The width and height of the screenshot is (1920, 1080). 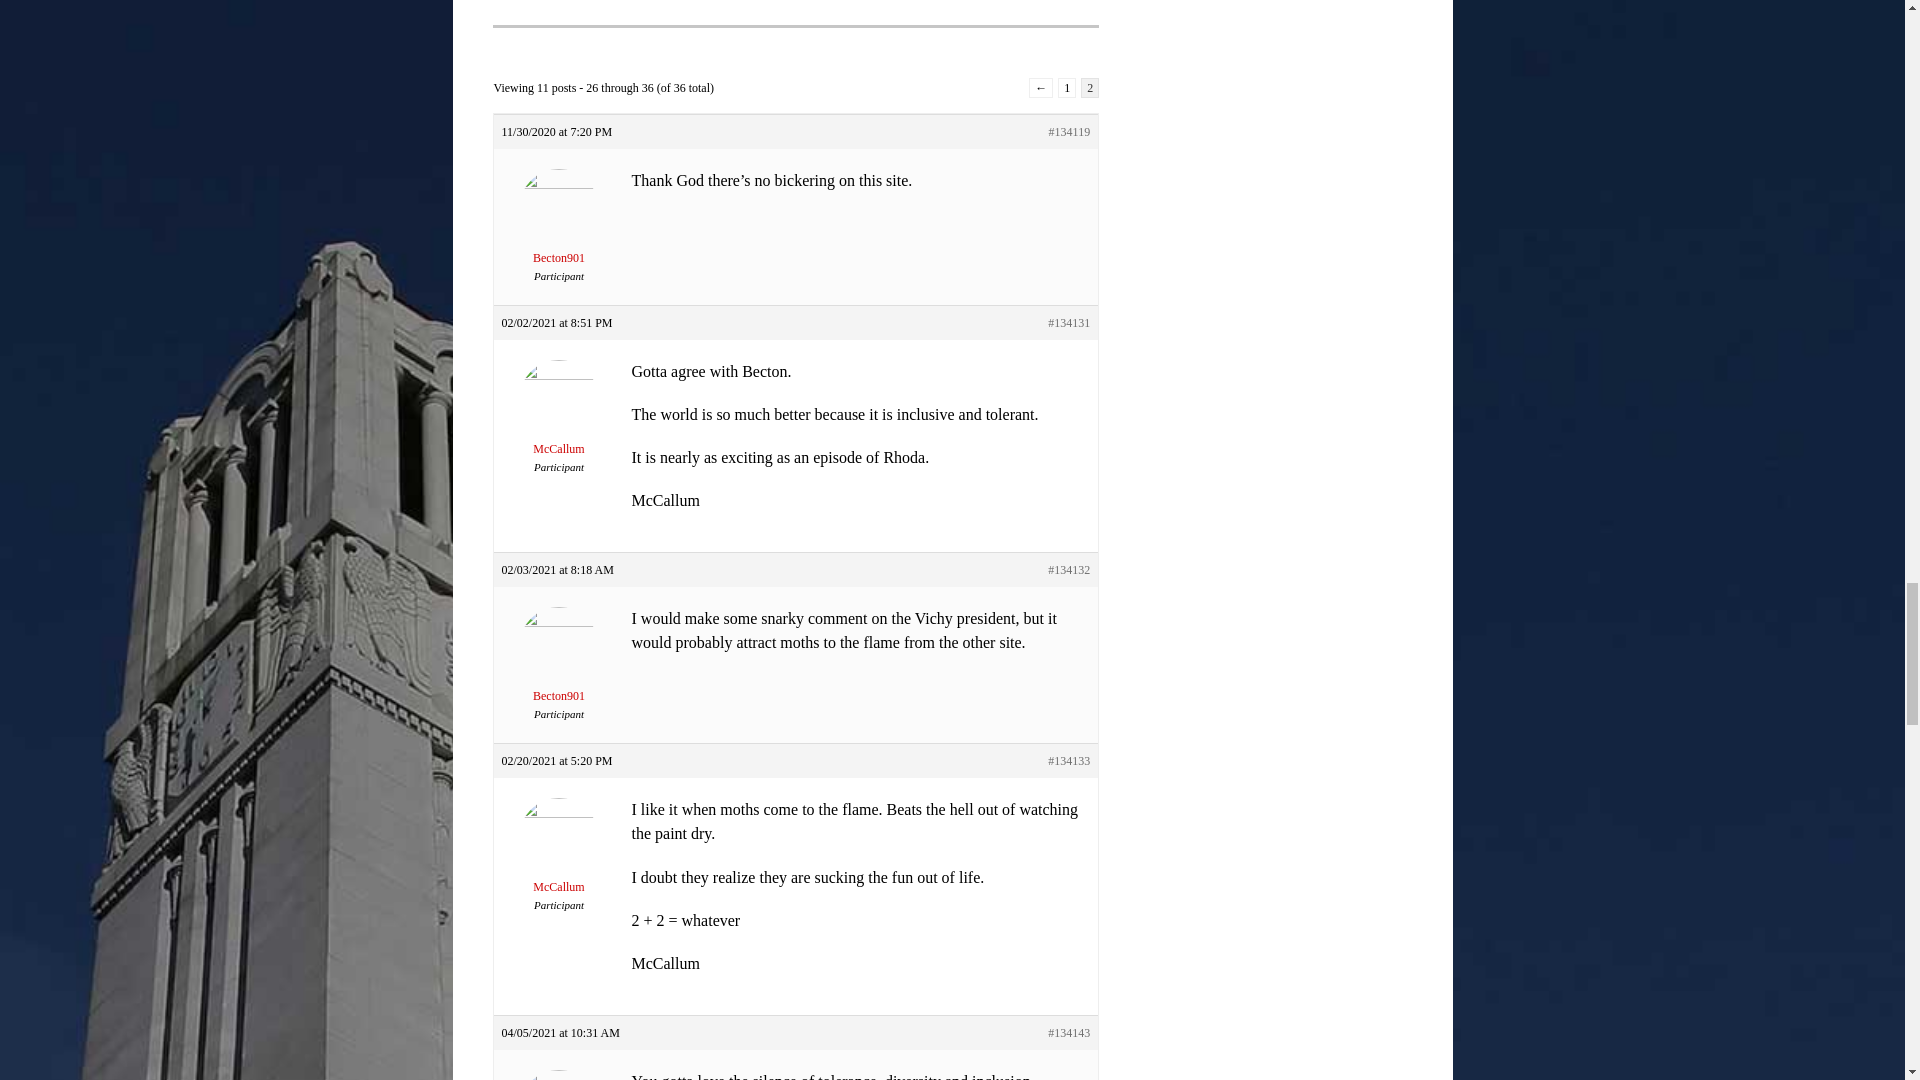 I want to click on 1, so click(x=1066, y=88).